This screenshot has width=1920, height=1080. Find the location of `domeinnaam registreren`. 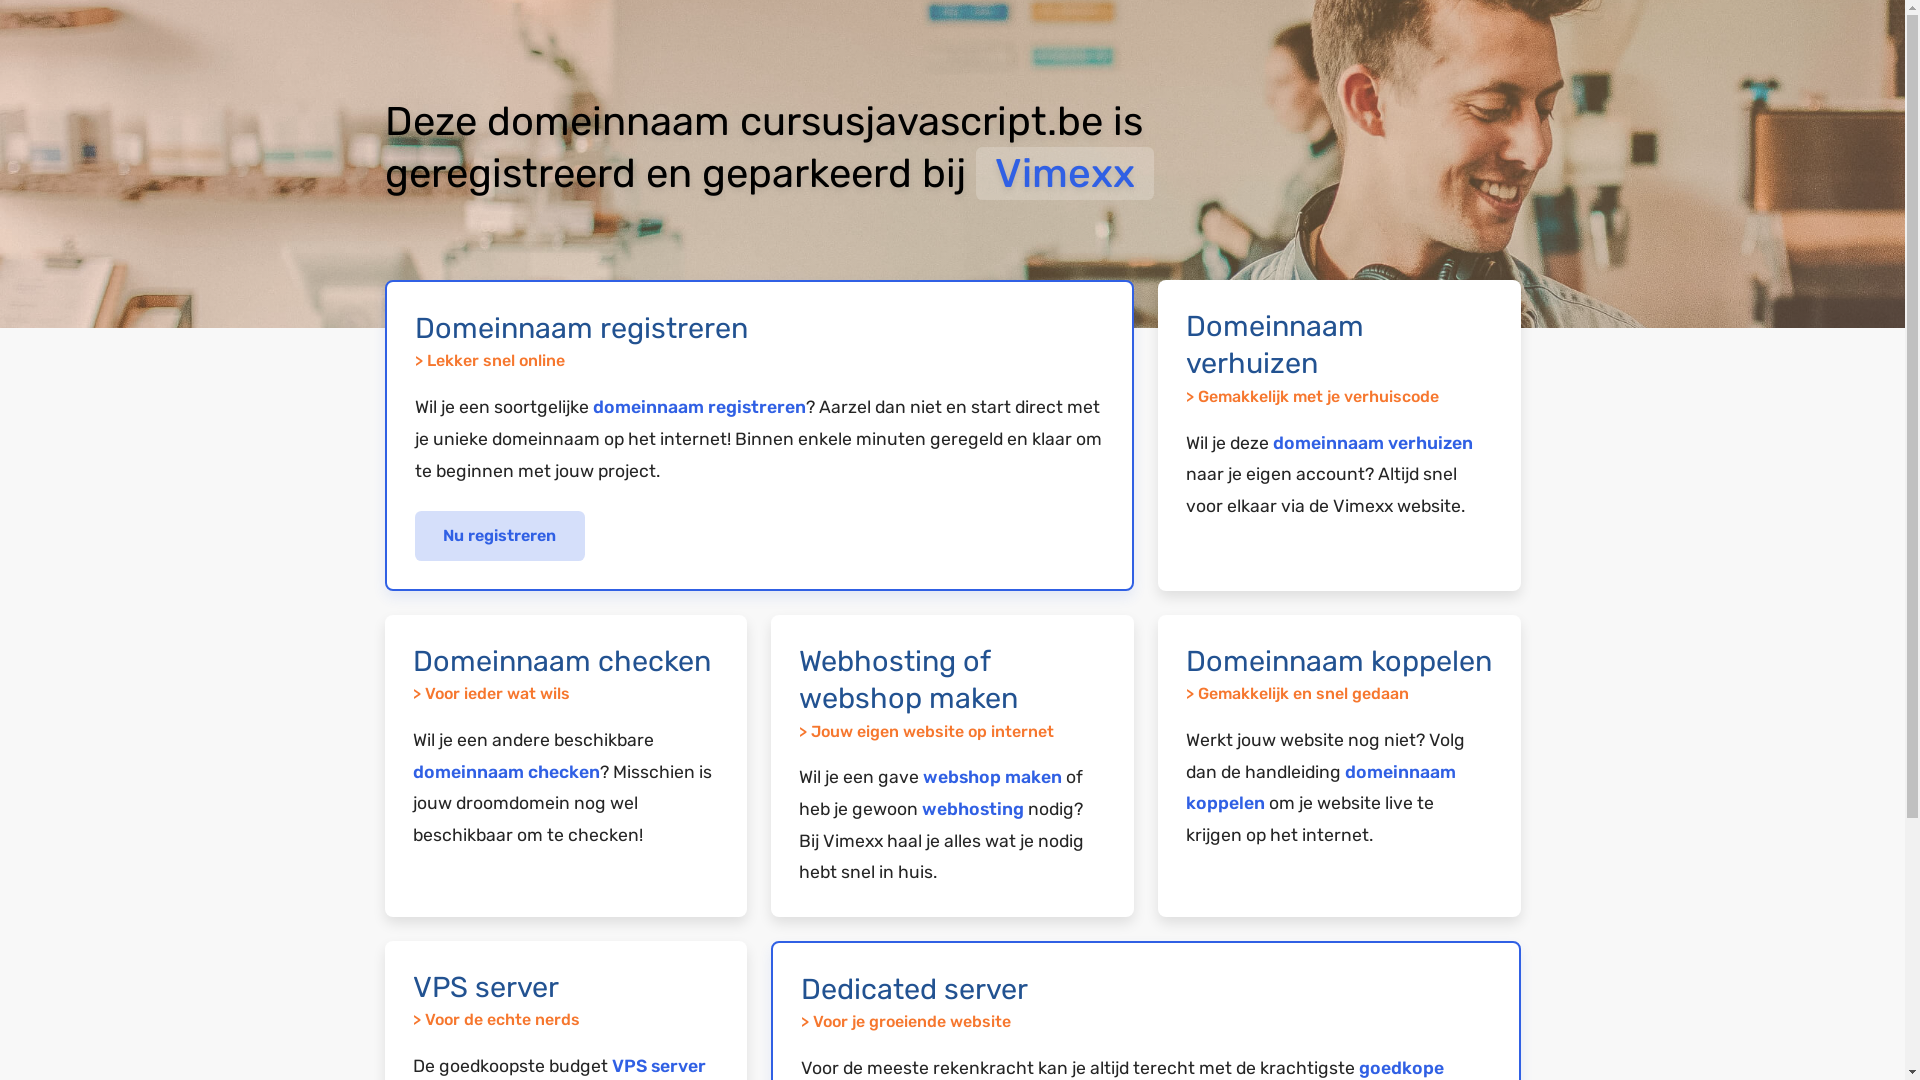

domeinnaam registreren is located at coordinates (698, 407).